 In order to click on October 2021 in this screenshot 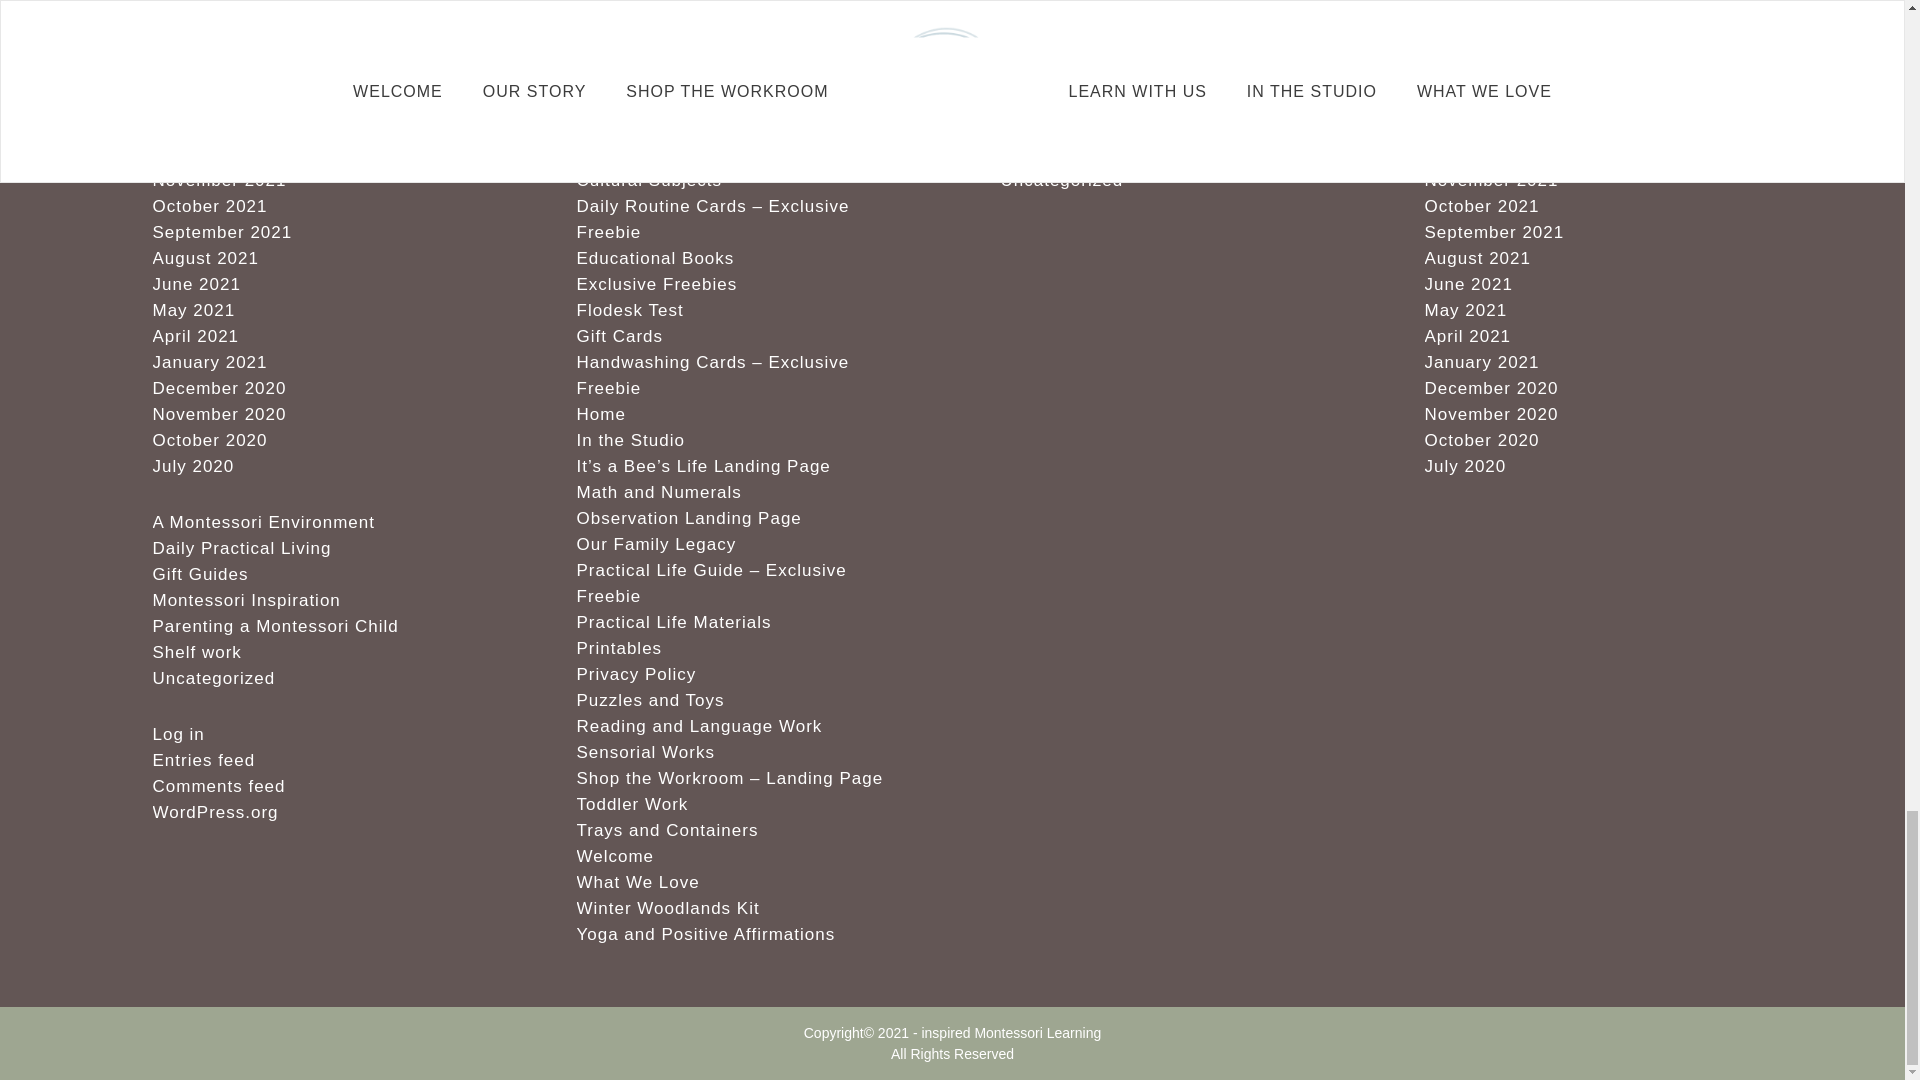, I will do `click(208, 206)`.